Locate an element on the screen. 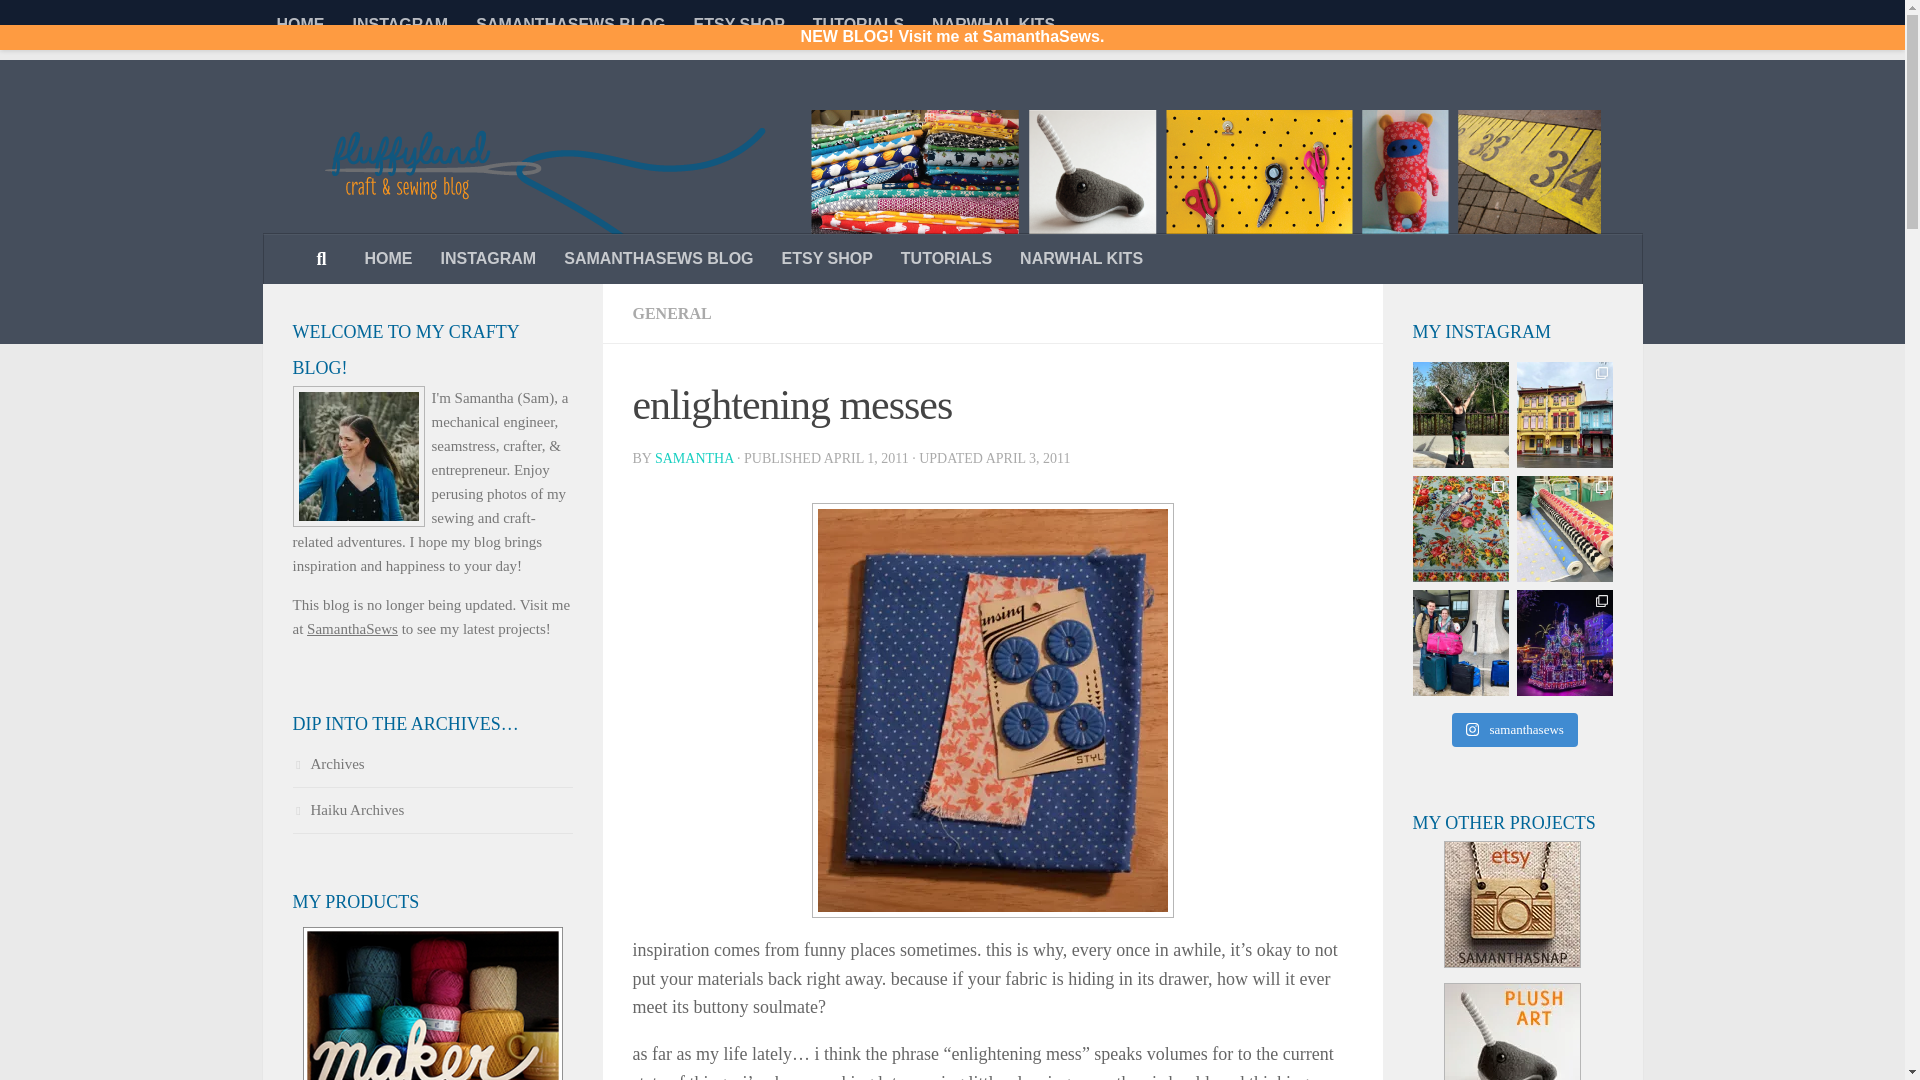 This screenshot has height=1080, width=1920. HOME is located at coordinates (299, 24).